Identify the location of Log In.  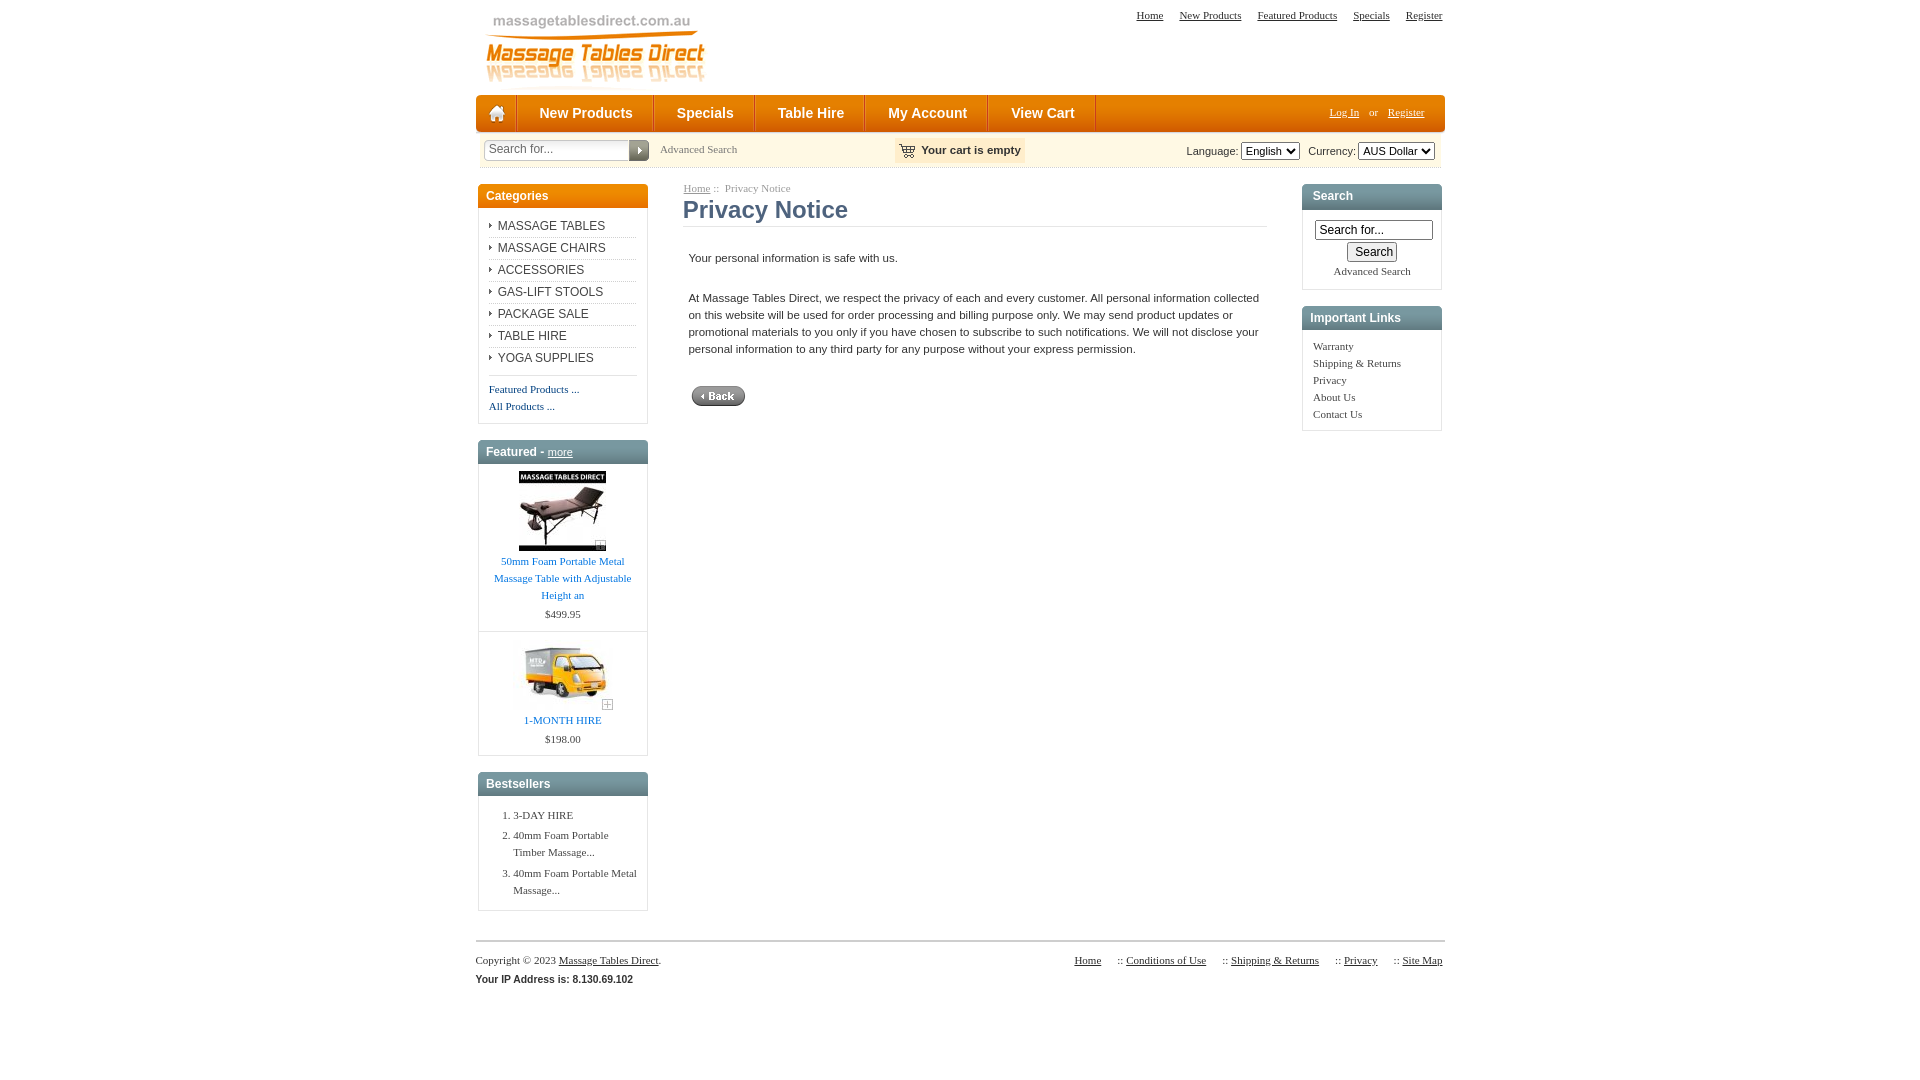
(1345, 112).